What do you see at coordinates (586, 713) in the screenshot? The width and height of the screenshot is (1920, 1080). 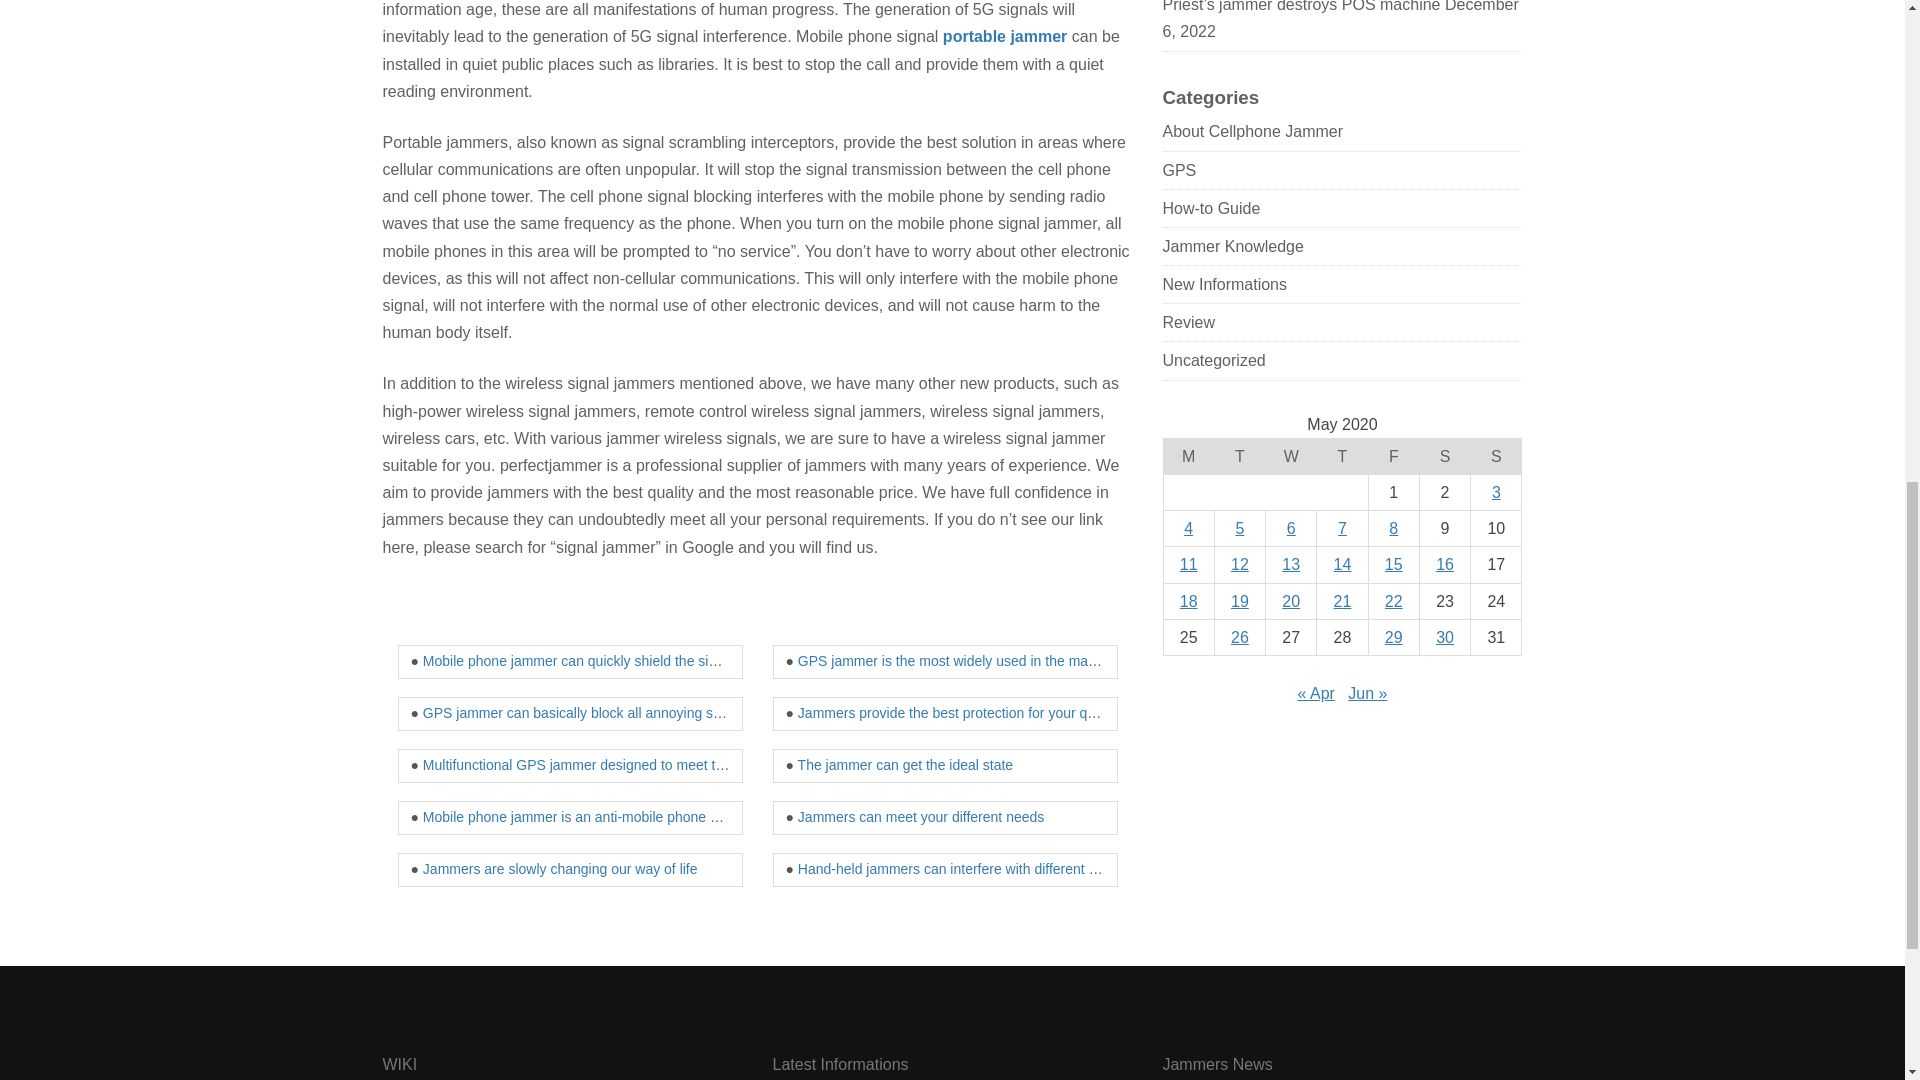 I see `GPS jammer can basically block all annoying signals` at bounding box center [586, 713].